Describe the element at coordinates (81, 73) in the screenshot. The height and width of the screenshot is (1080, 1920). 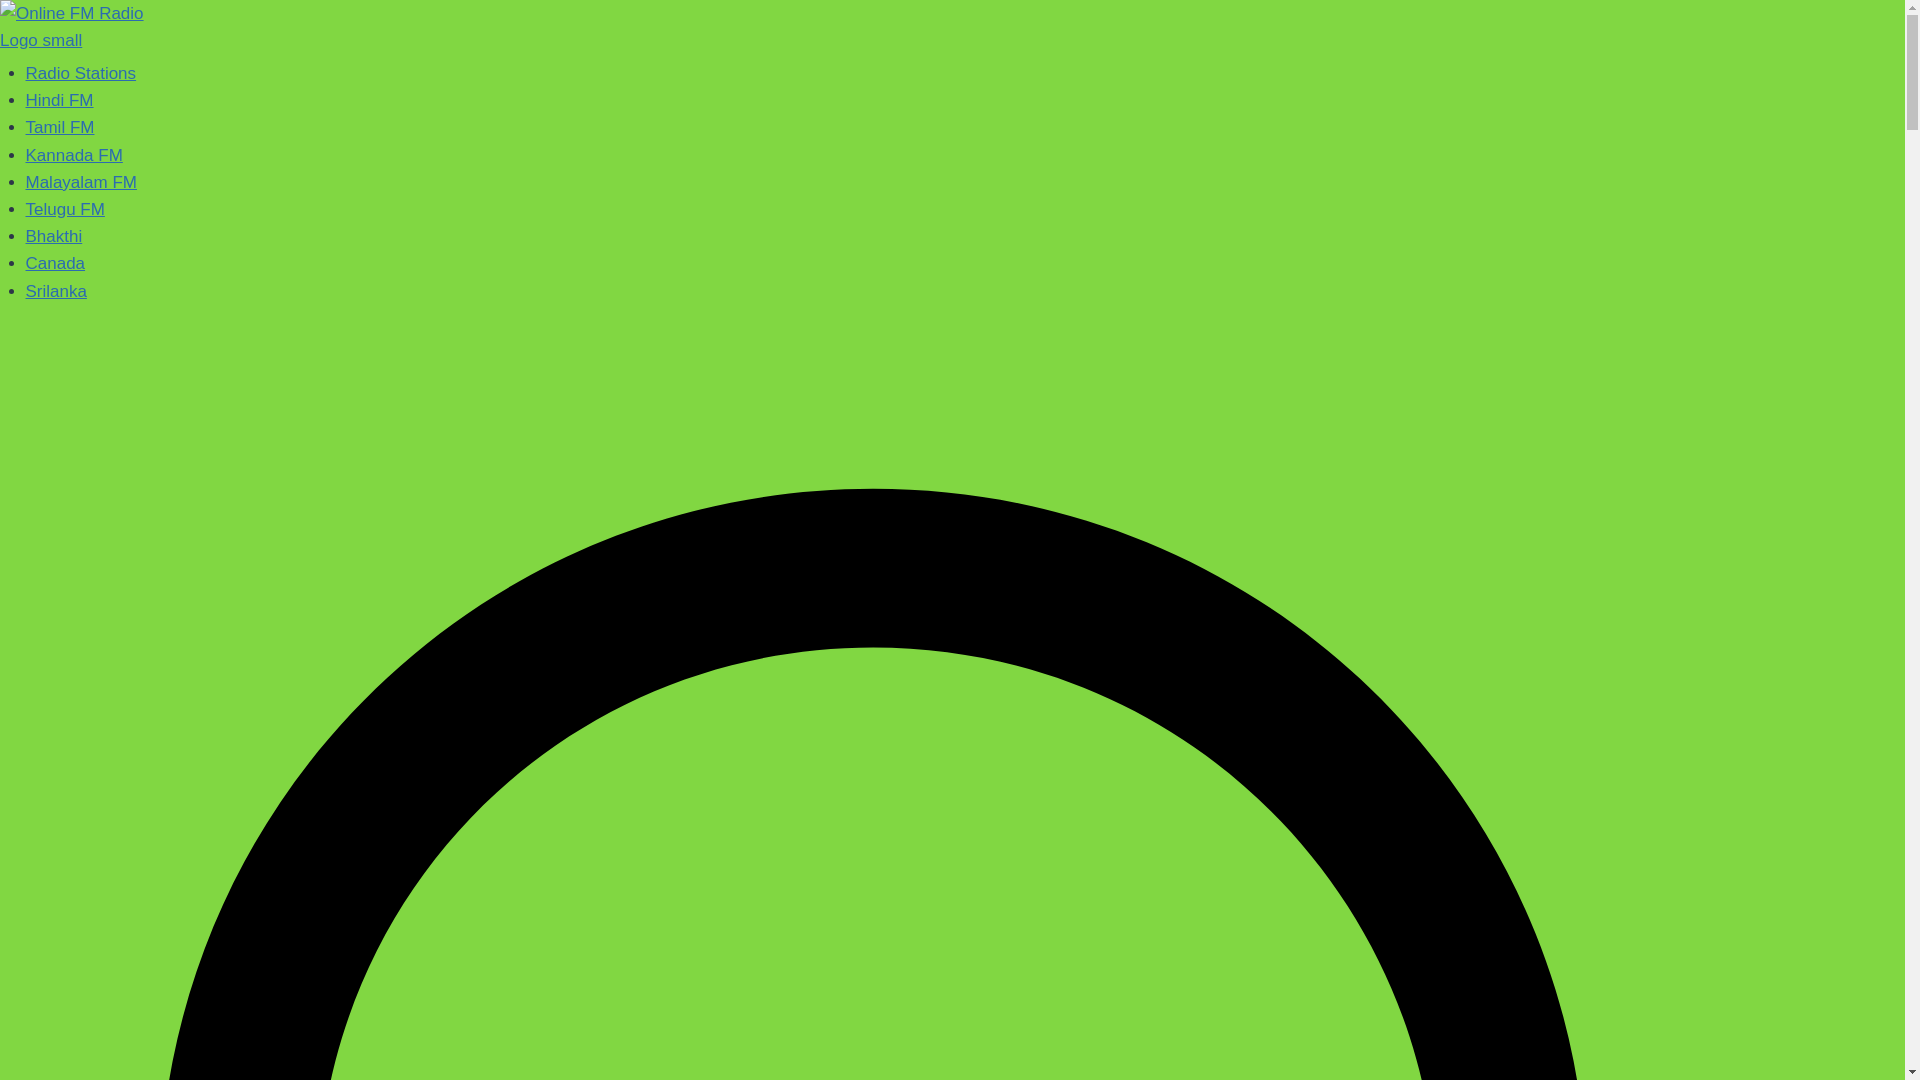
I see `Radio Stations` at that location.